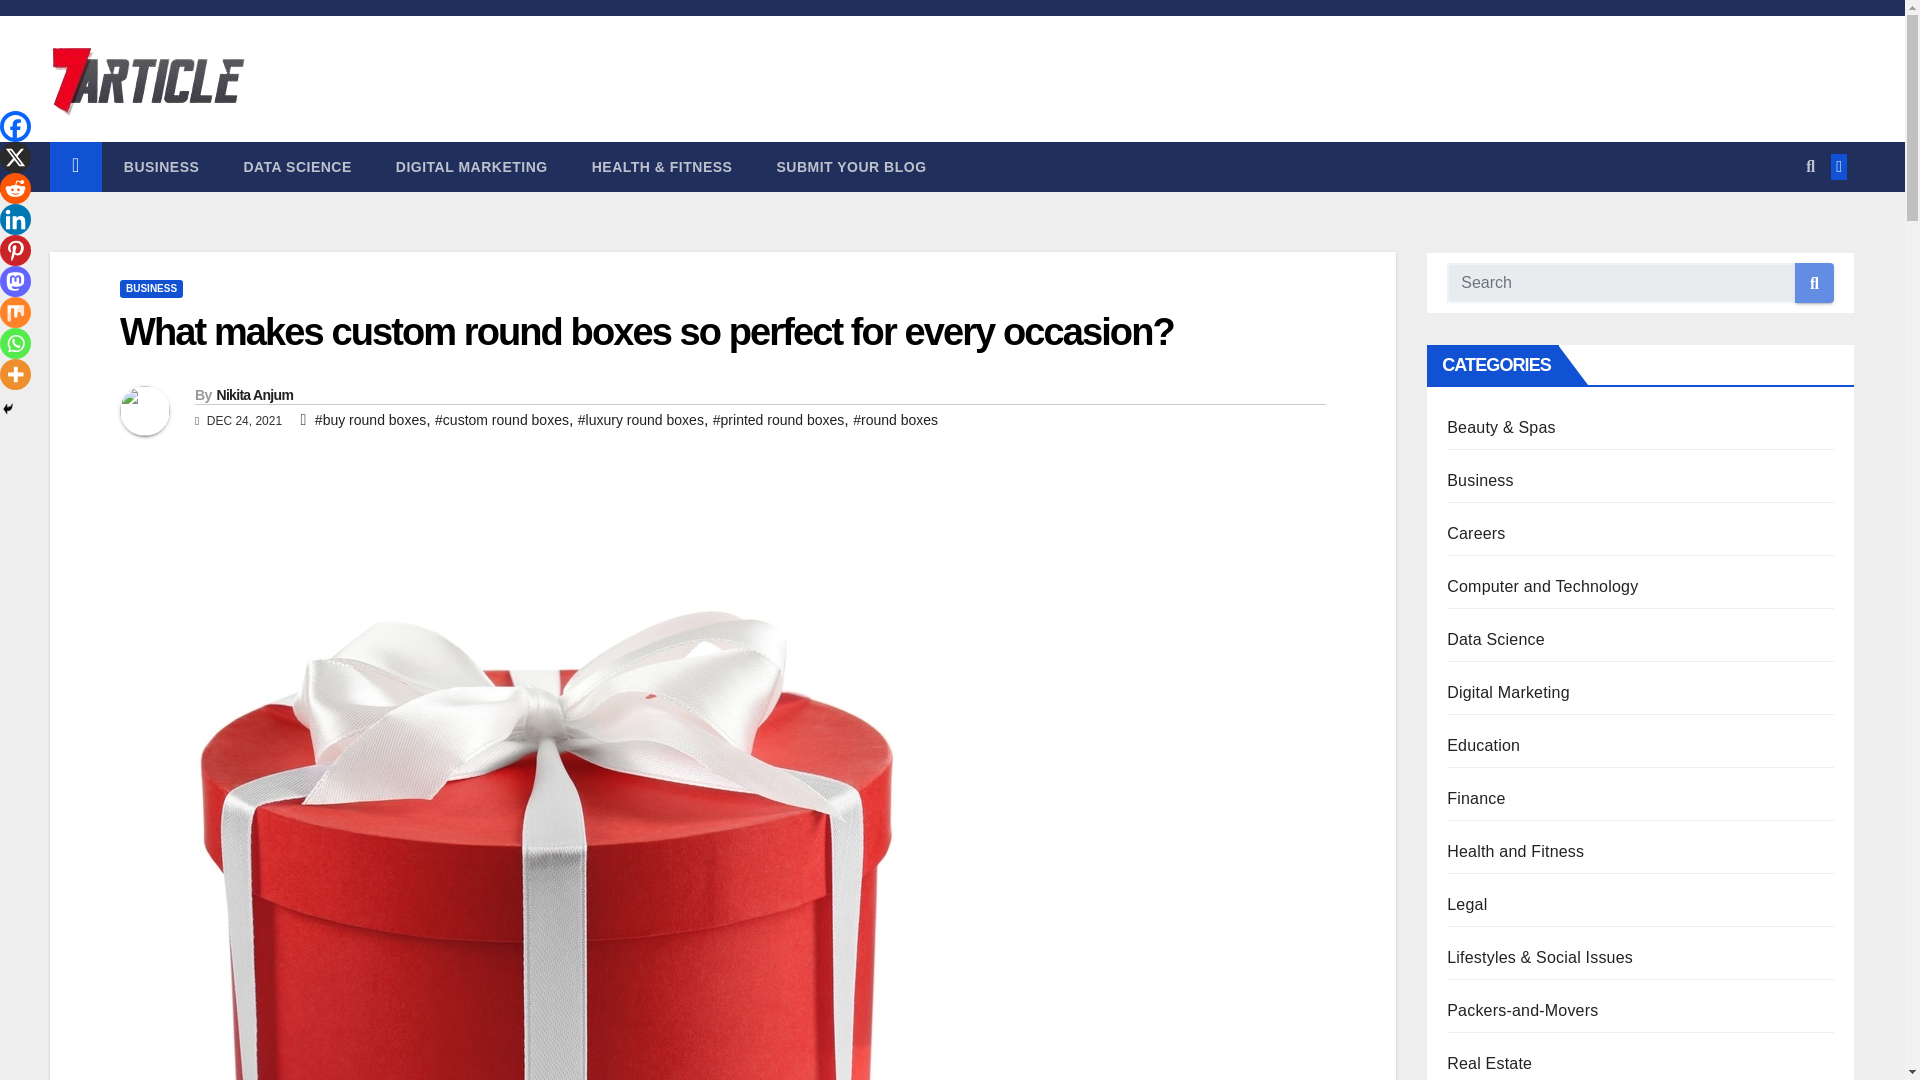 The height and width of the screenshot is (1080, 1920). I want to click on Business, so click(162, 166).